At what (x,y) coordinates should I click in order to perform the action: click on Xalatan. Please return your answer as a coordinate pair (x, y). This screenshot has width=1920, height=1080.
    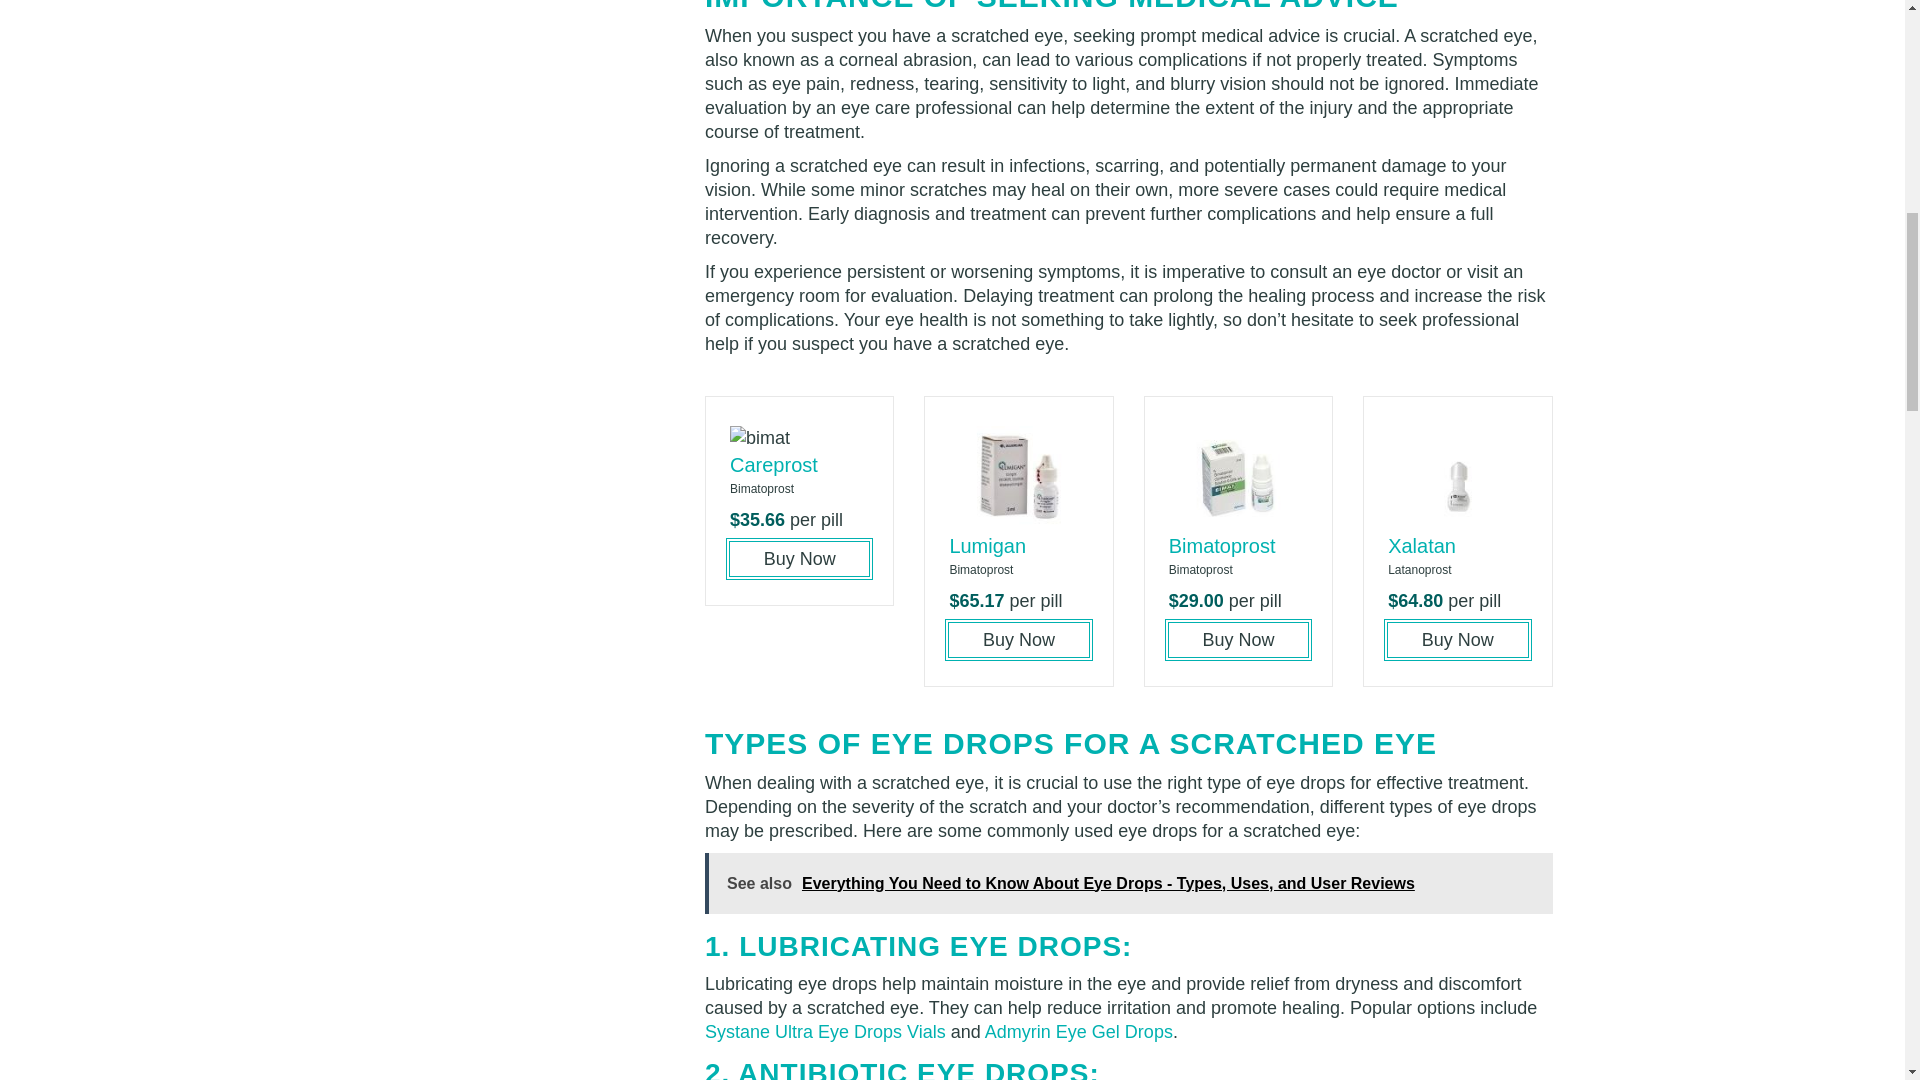
    Looking at the image, I should click on (1422, 546).